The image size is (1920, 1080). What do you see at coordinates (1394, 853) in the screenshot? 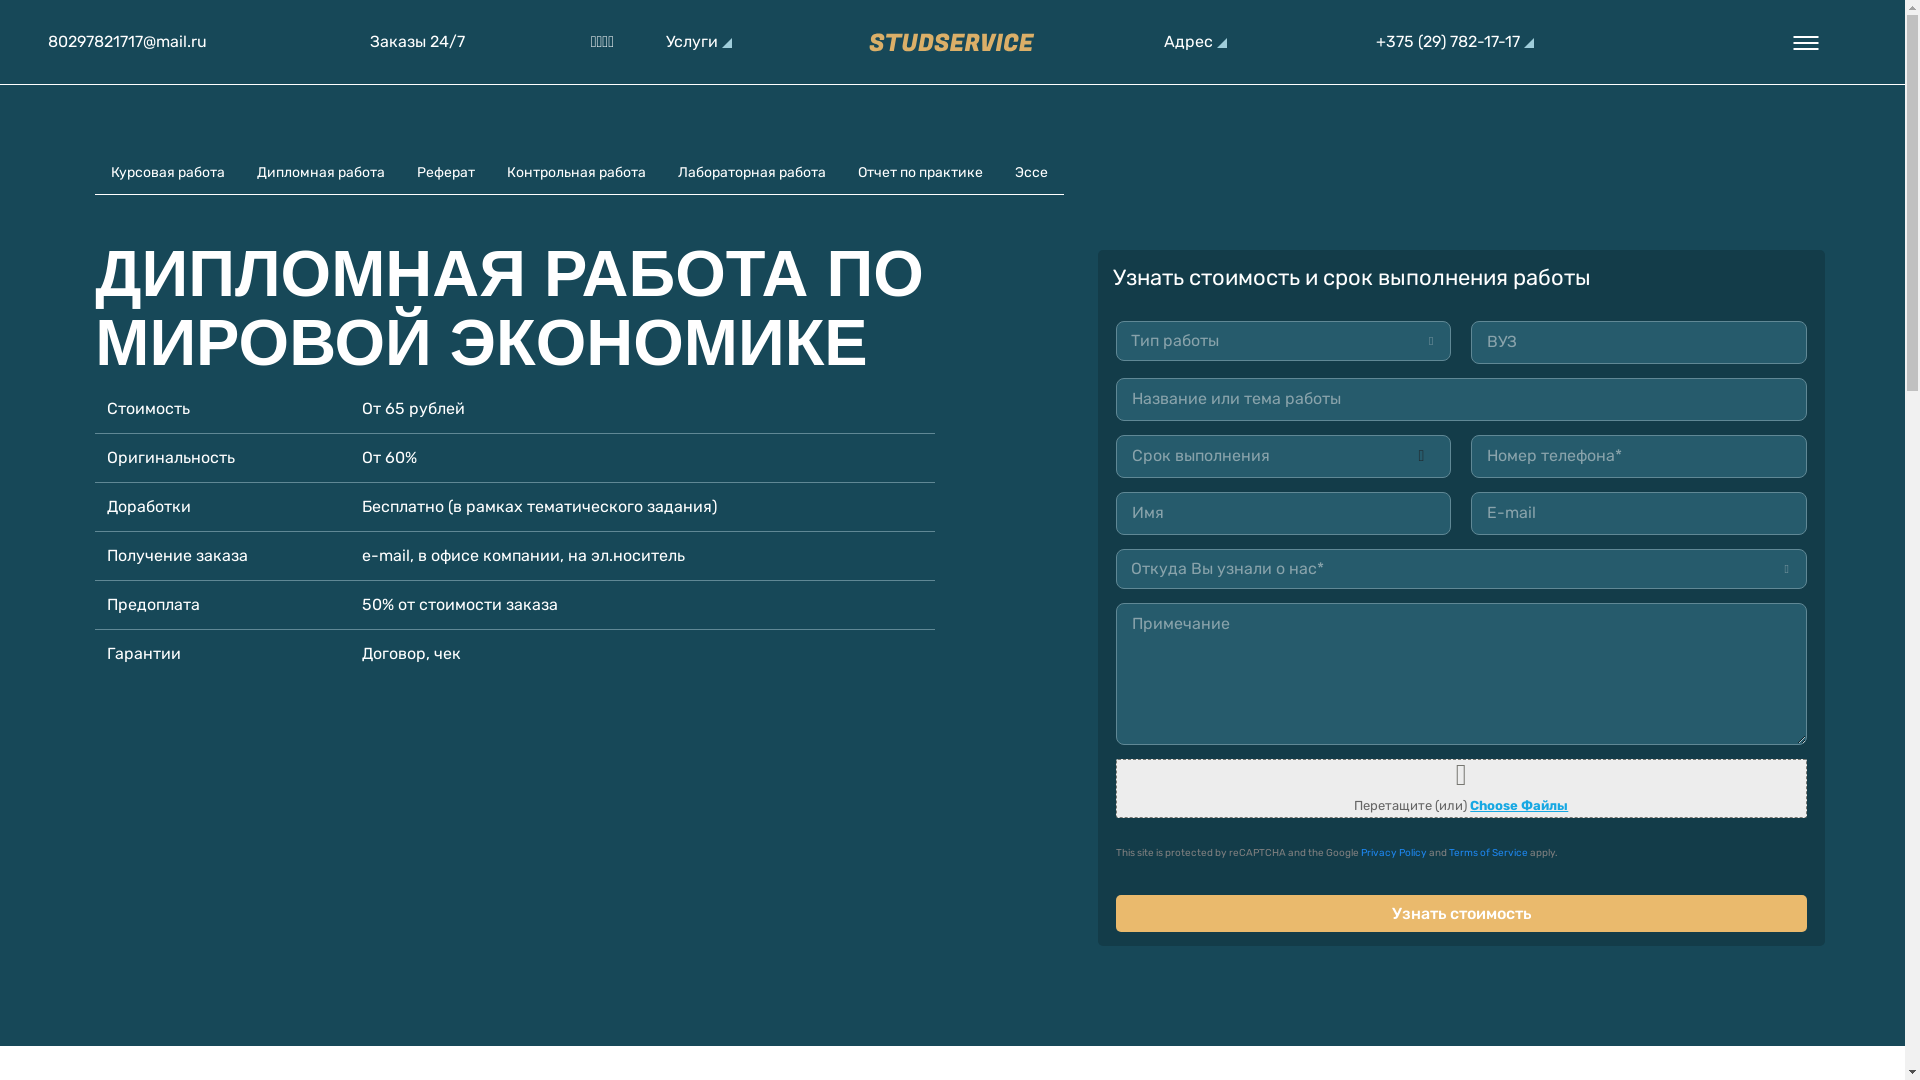
I see `Privacy Policy` at bounding box center [1394, 853].